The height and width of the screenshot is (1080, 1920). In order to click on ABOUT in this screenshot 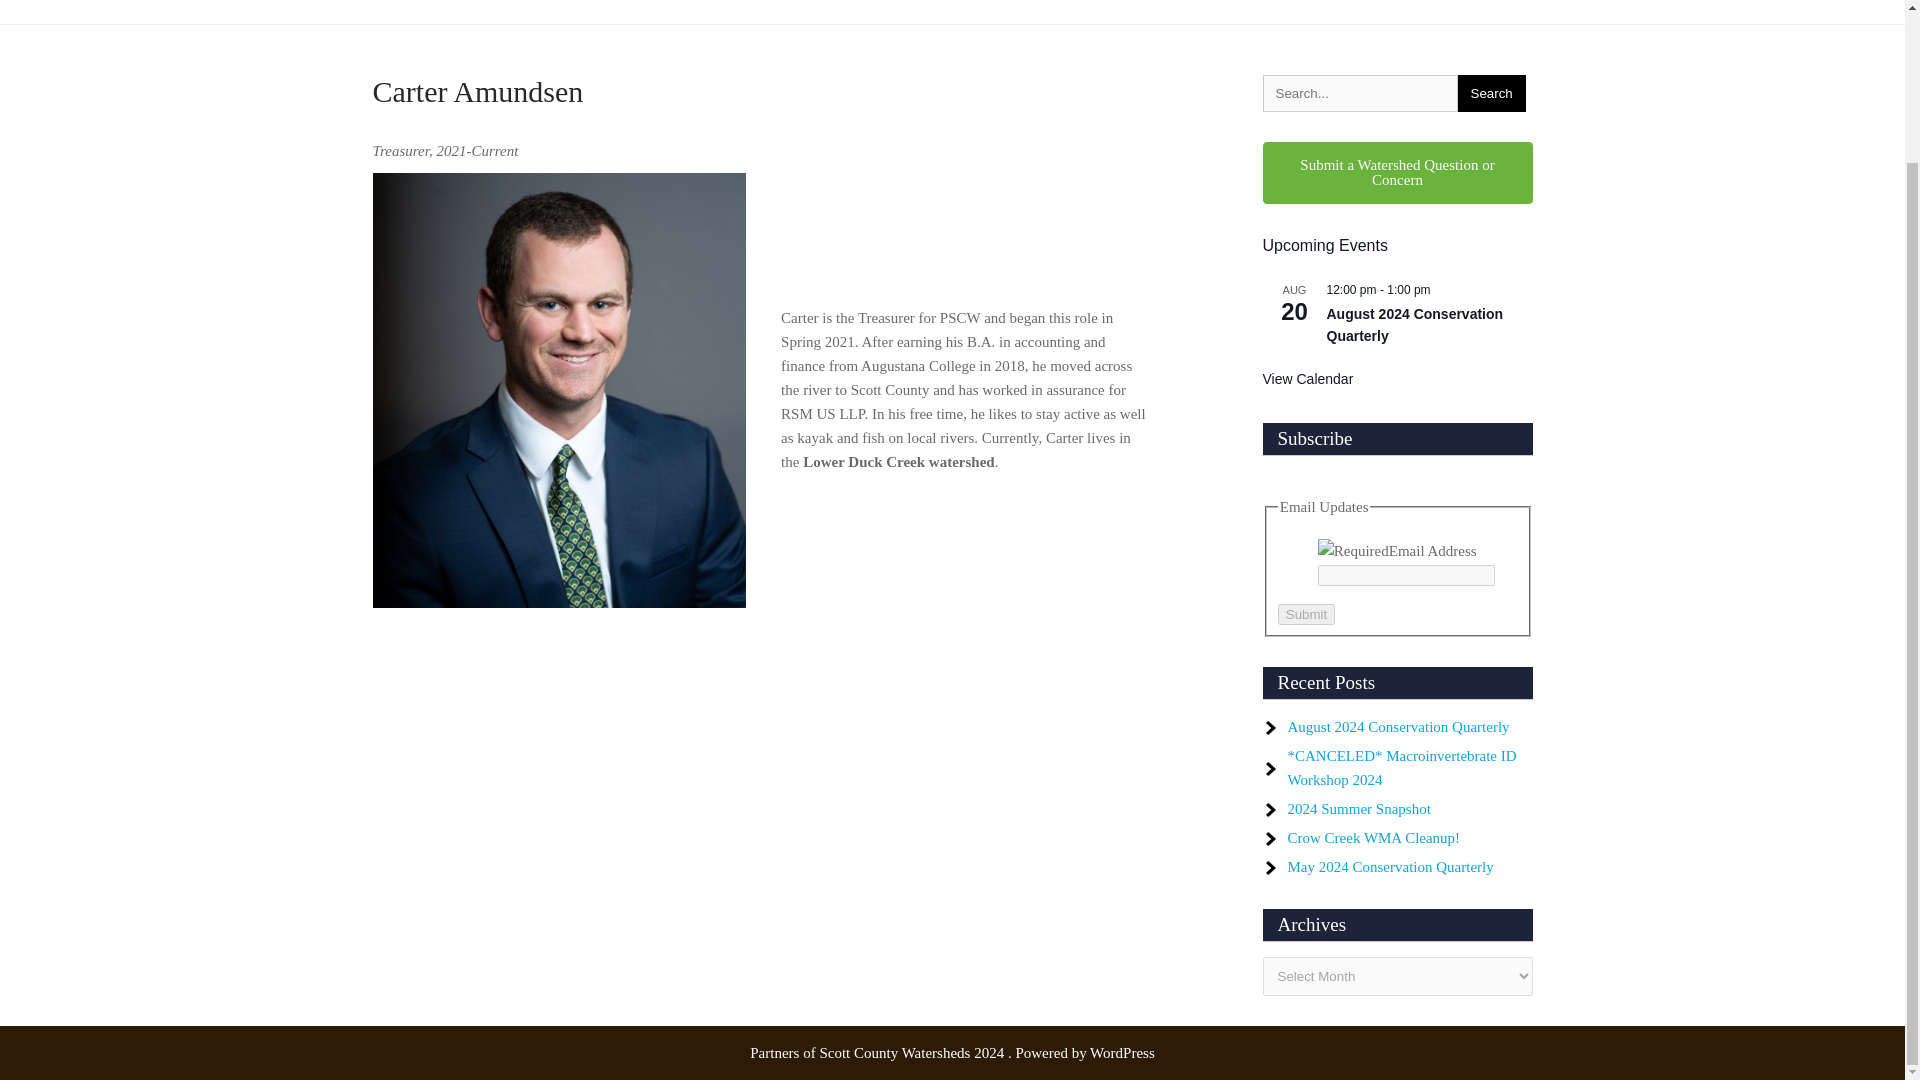, I will do `click(478, 12)`.